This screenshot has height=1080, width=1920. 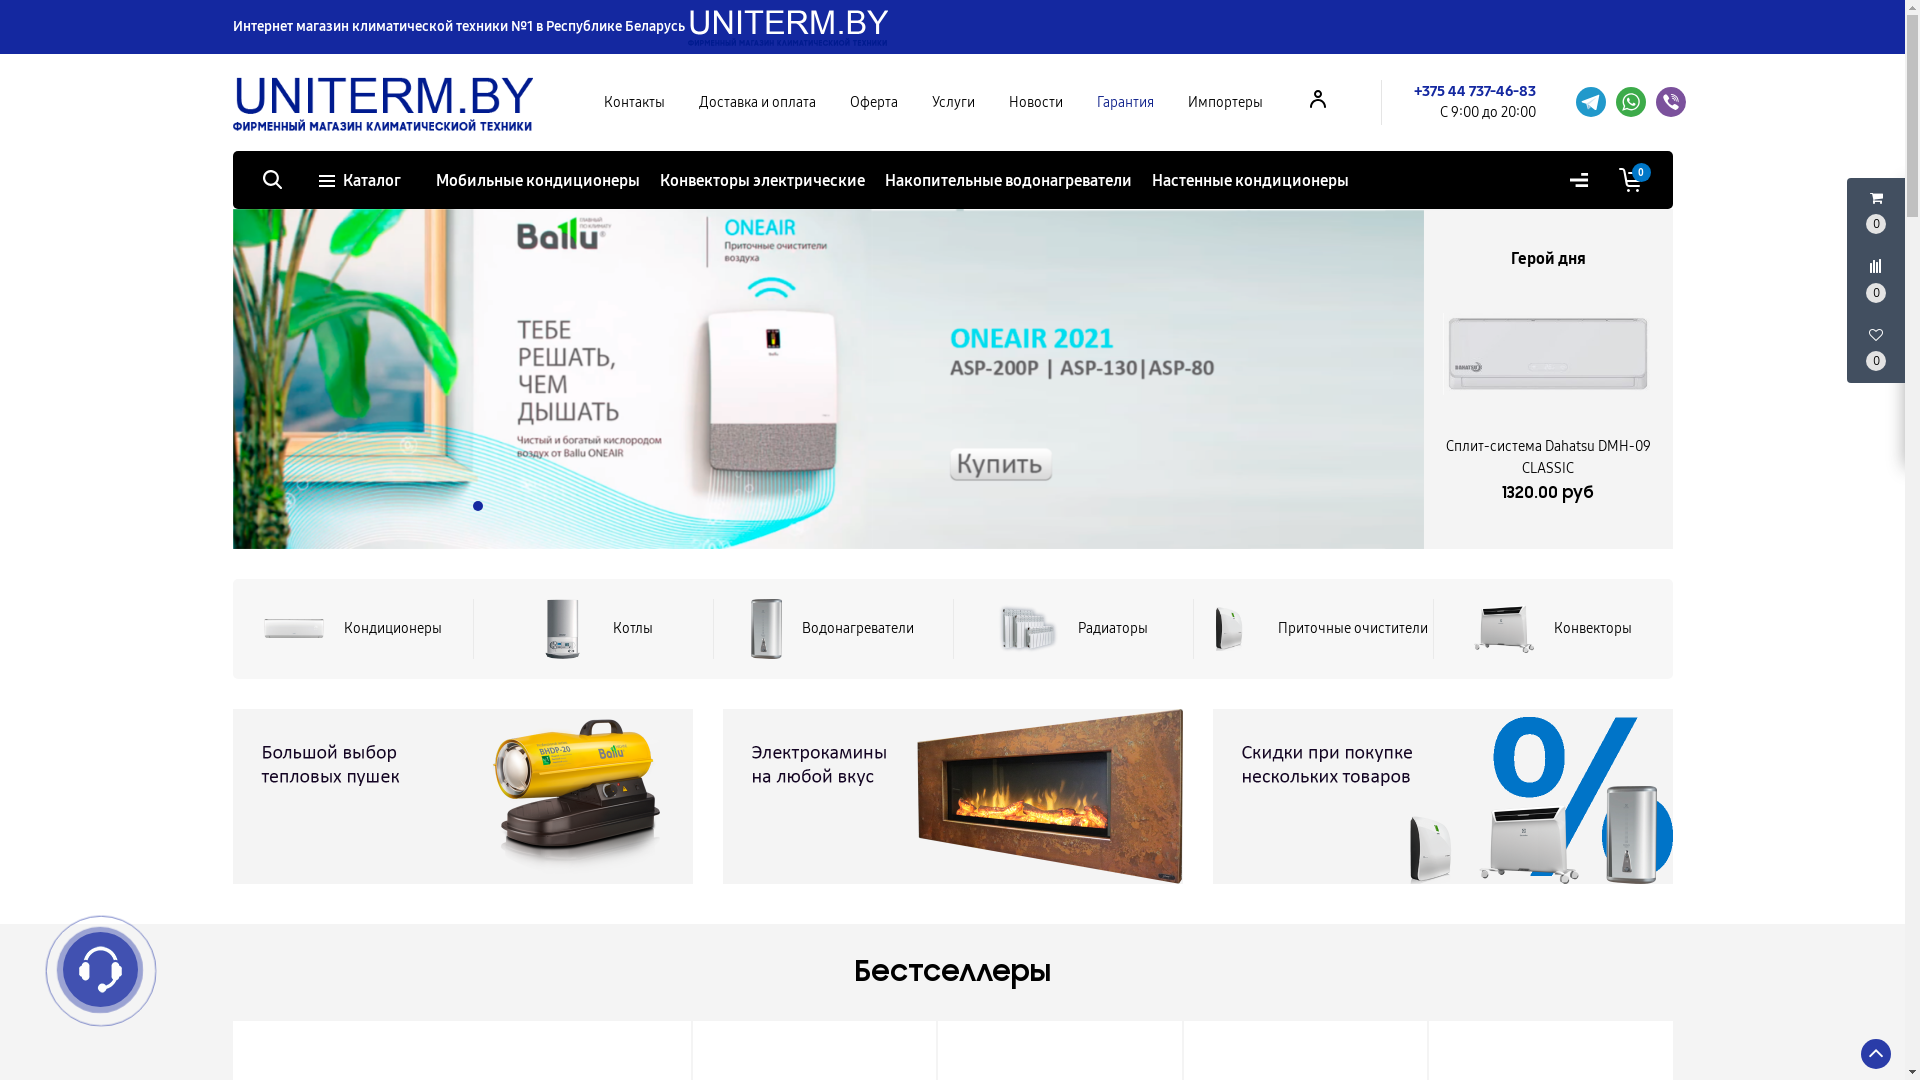 What do you see at coordinates (1630, 180) in the screenshot?
I see `0` at bounding box center [1630, 180].